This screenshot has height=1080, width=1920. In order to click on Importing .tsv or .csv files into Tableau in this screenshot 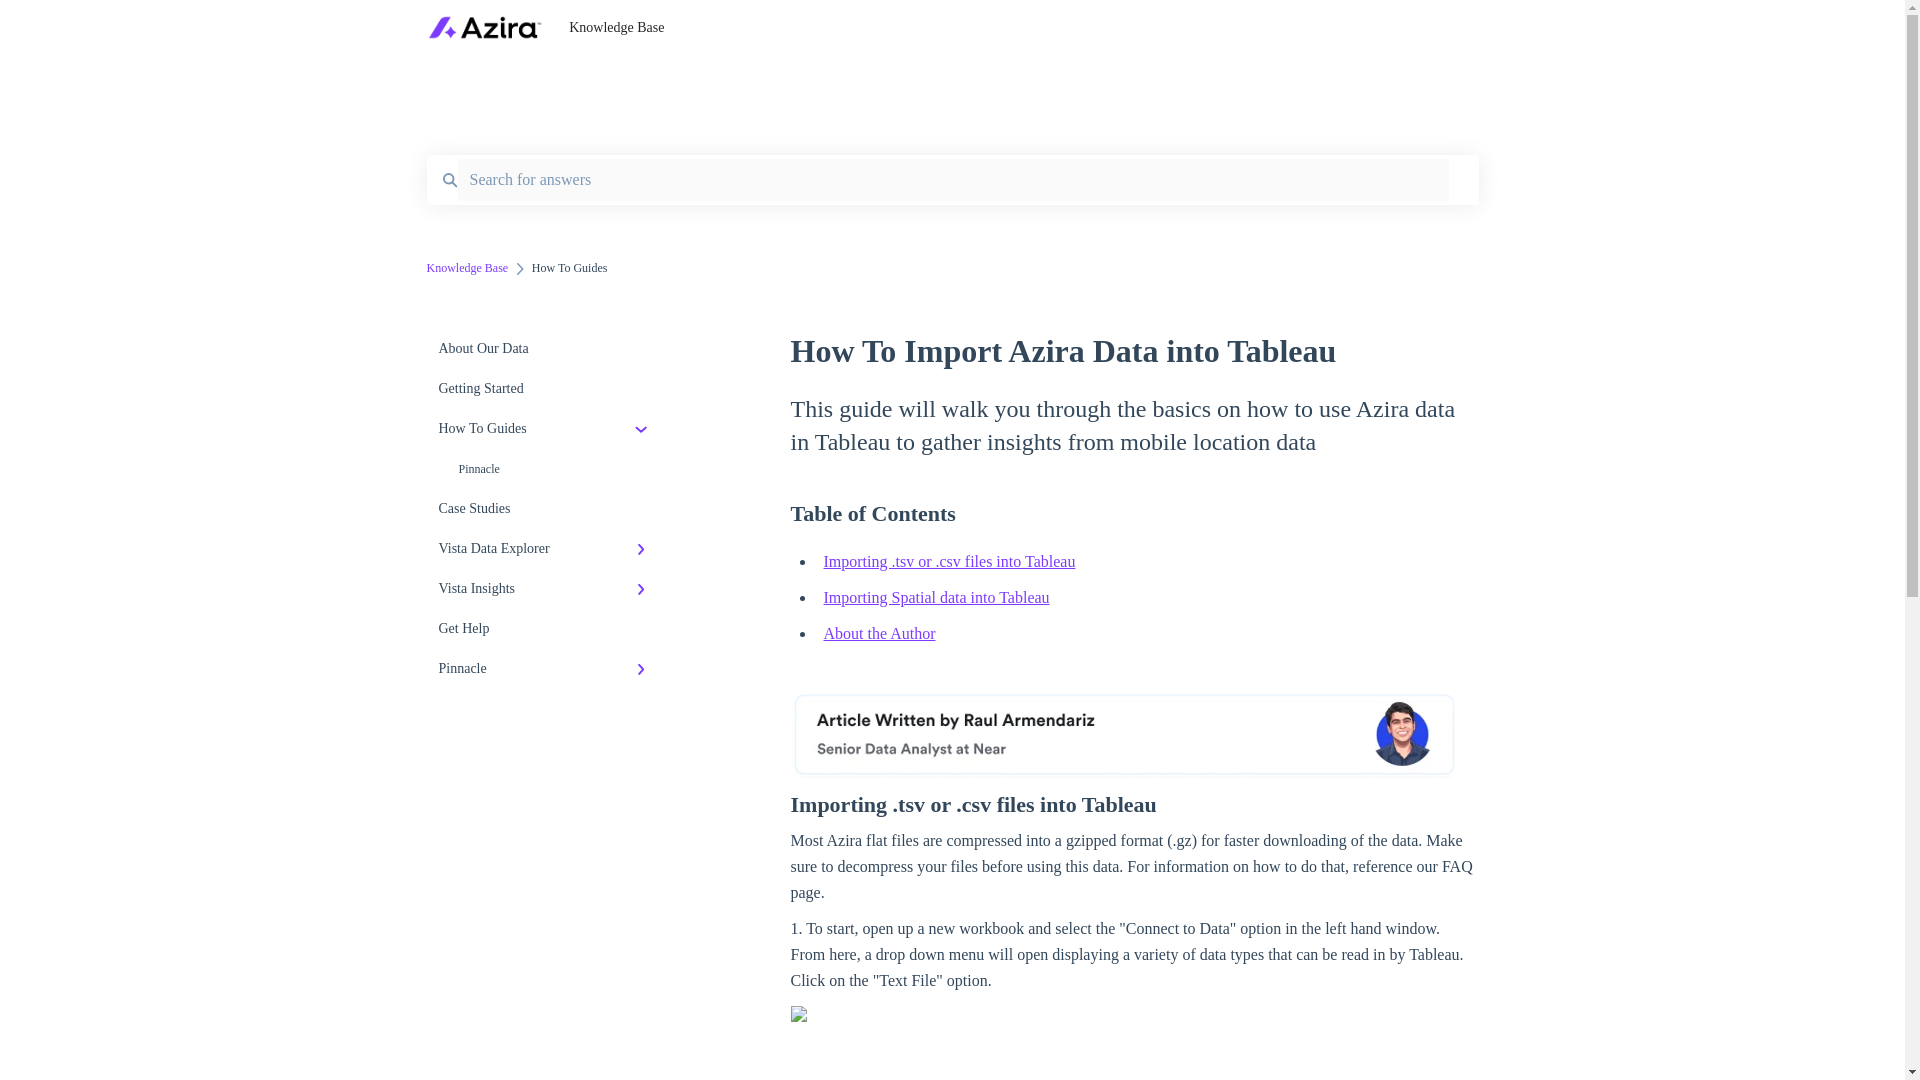, I will do `click(949, 561)`.